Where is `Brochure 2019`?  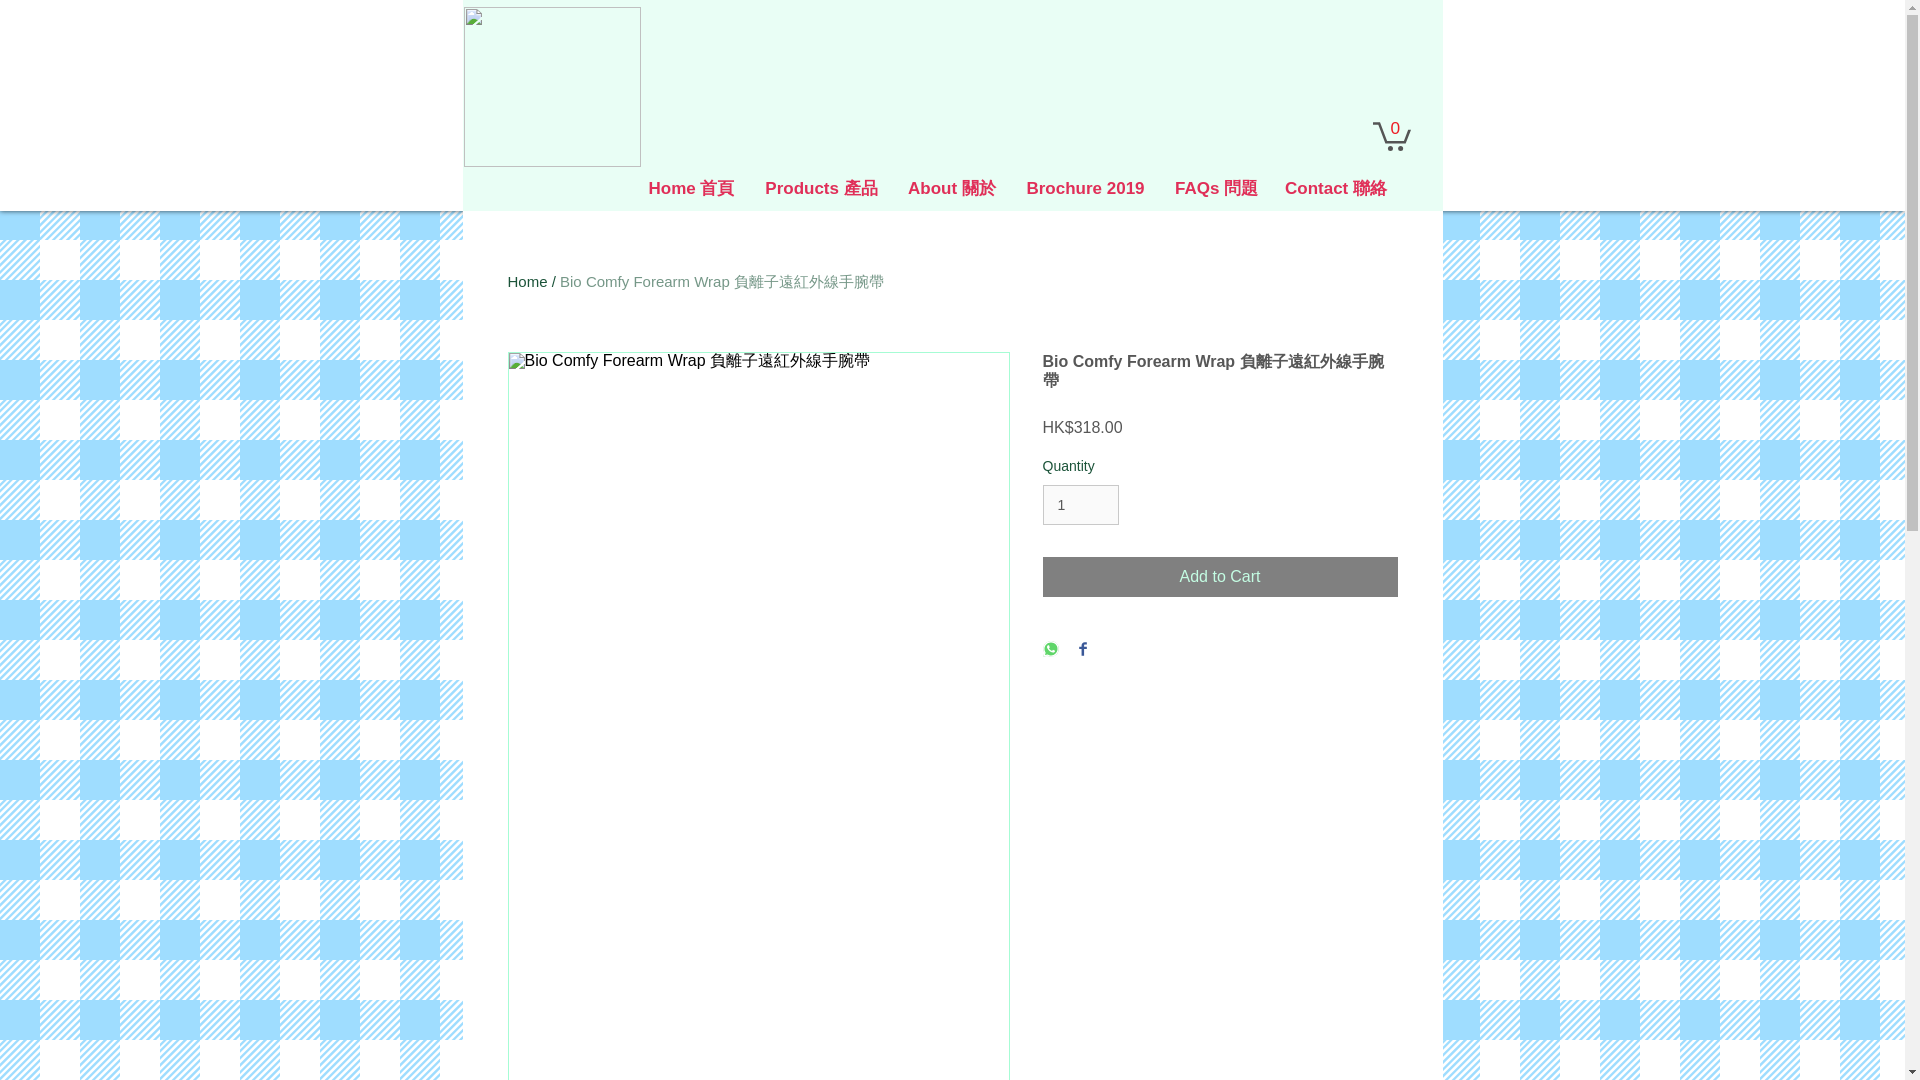
Brochure 2019 is located at coordinates (1085, 188).